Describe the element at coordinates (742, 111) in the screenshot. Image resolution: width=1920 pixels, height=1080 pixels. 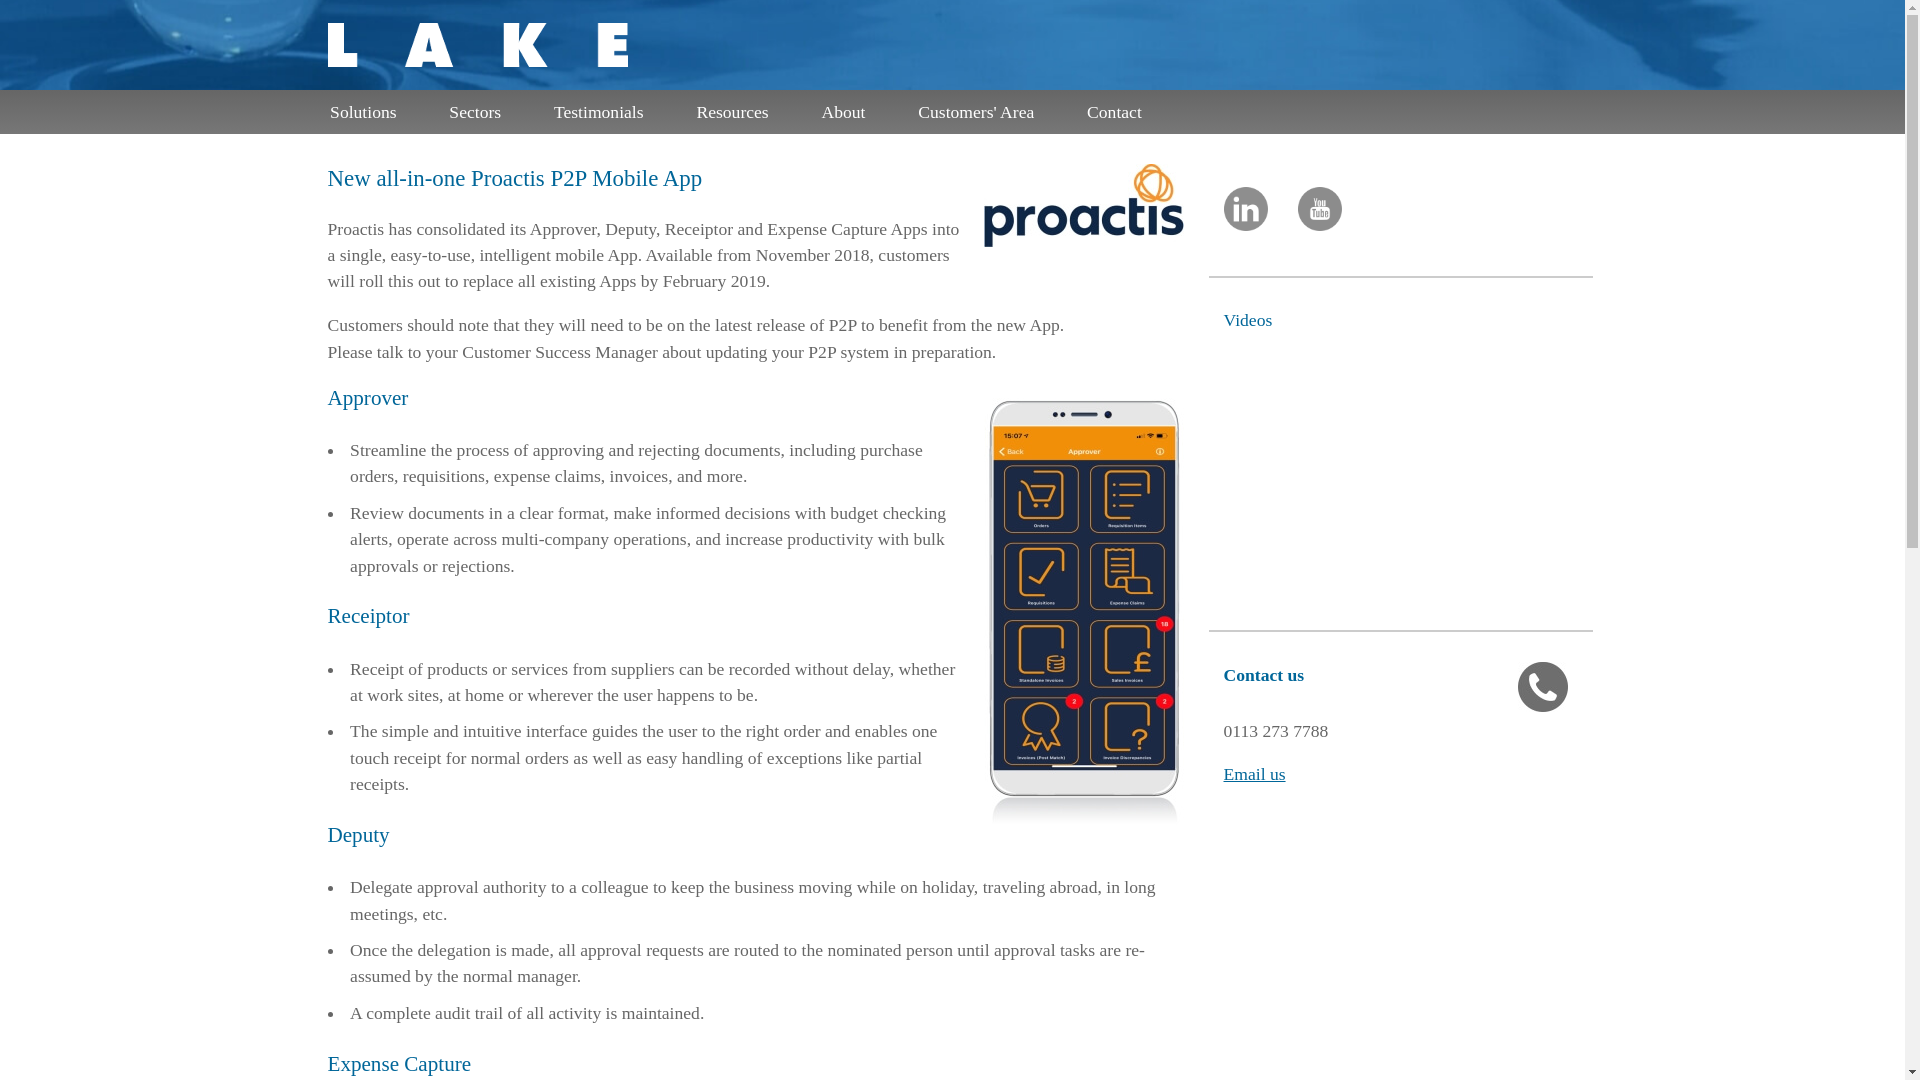
I see `Resources` at that location.